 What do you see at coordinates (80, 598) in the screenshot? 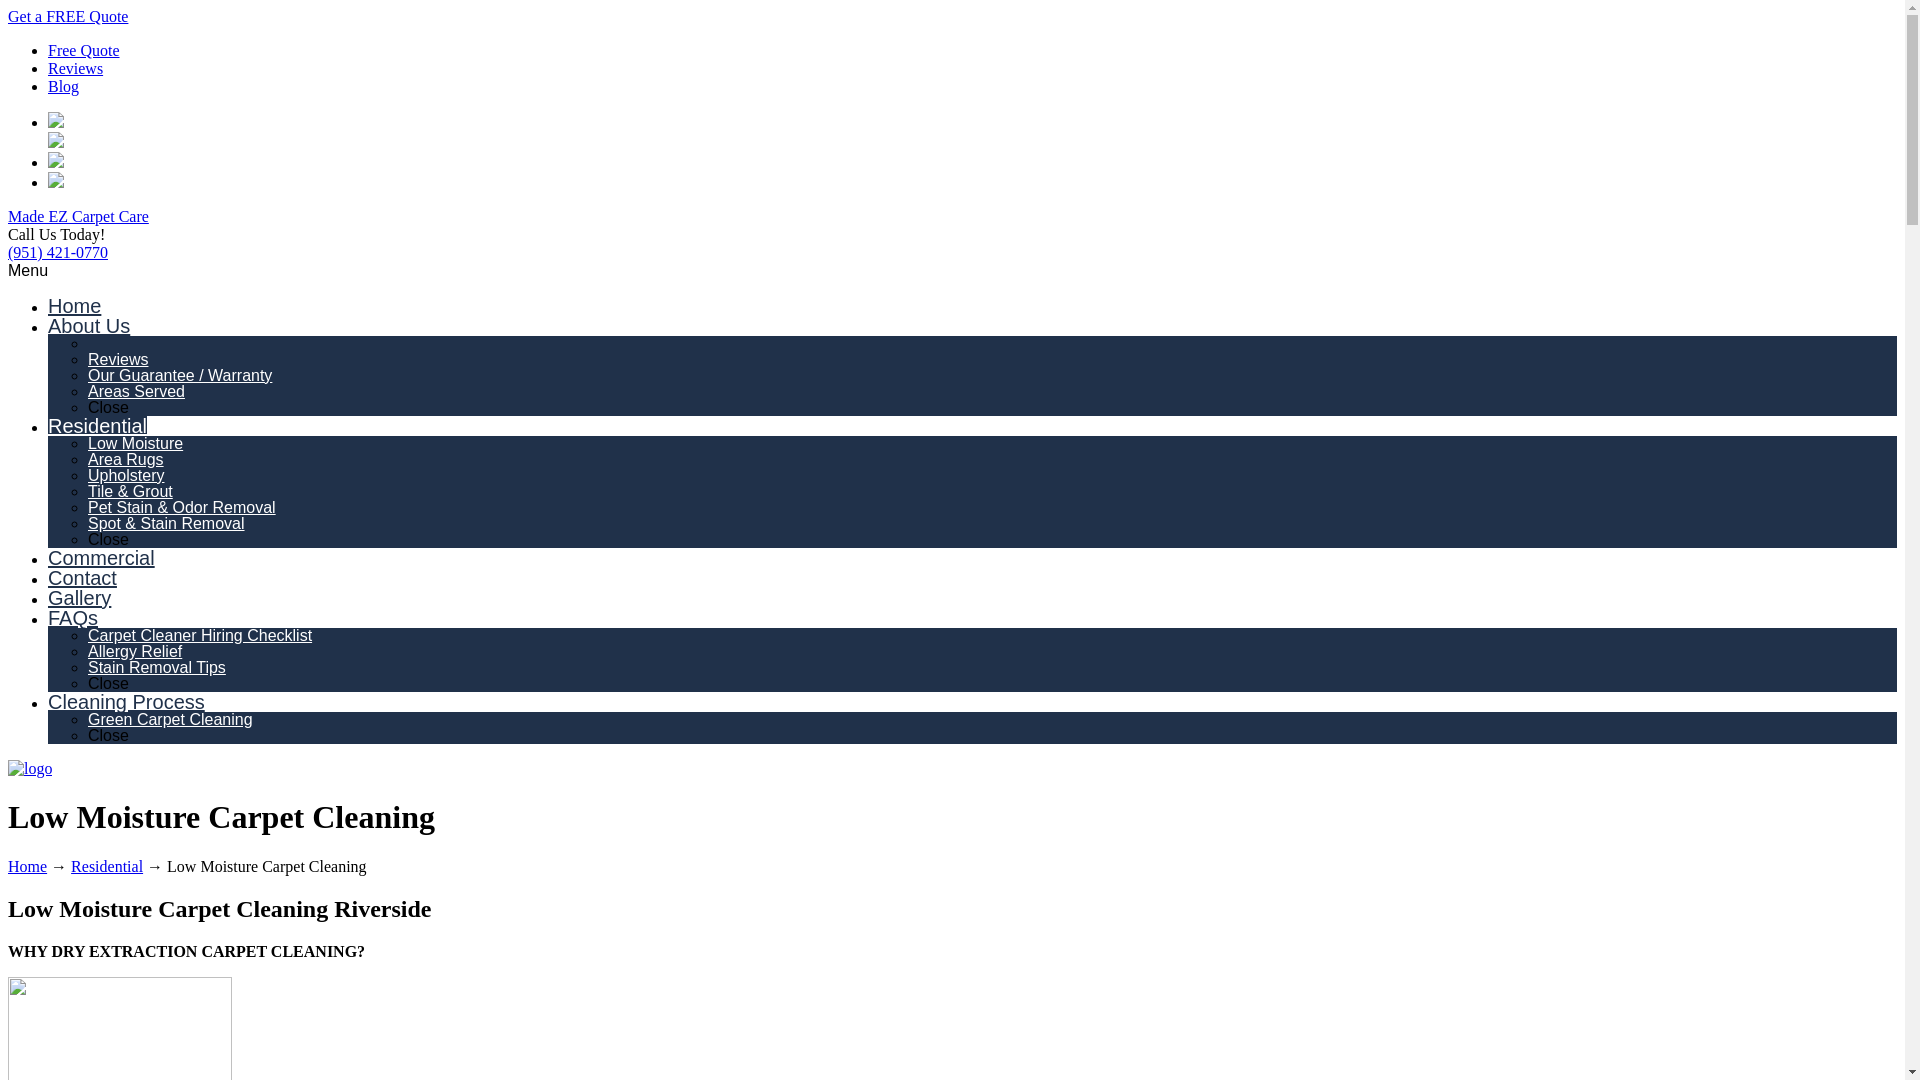
I see `Gallery` at bounding box center [80, 598].